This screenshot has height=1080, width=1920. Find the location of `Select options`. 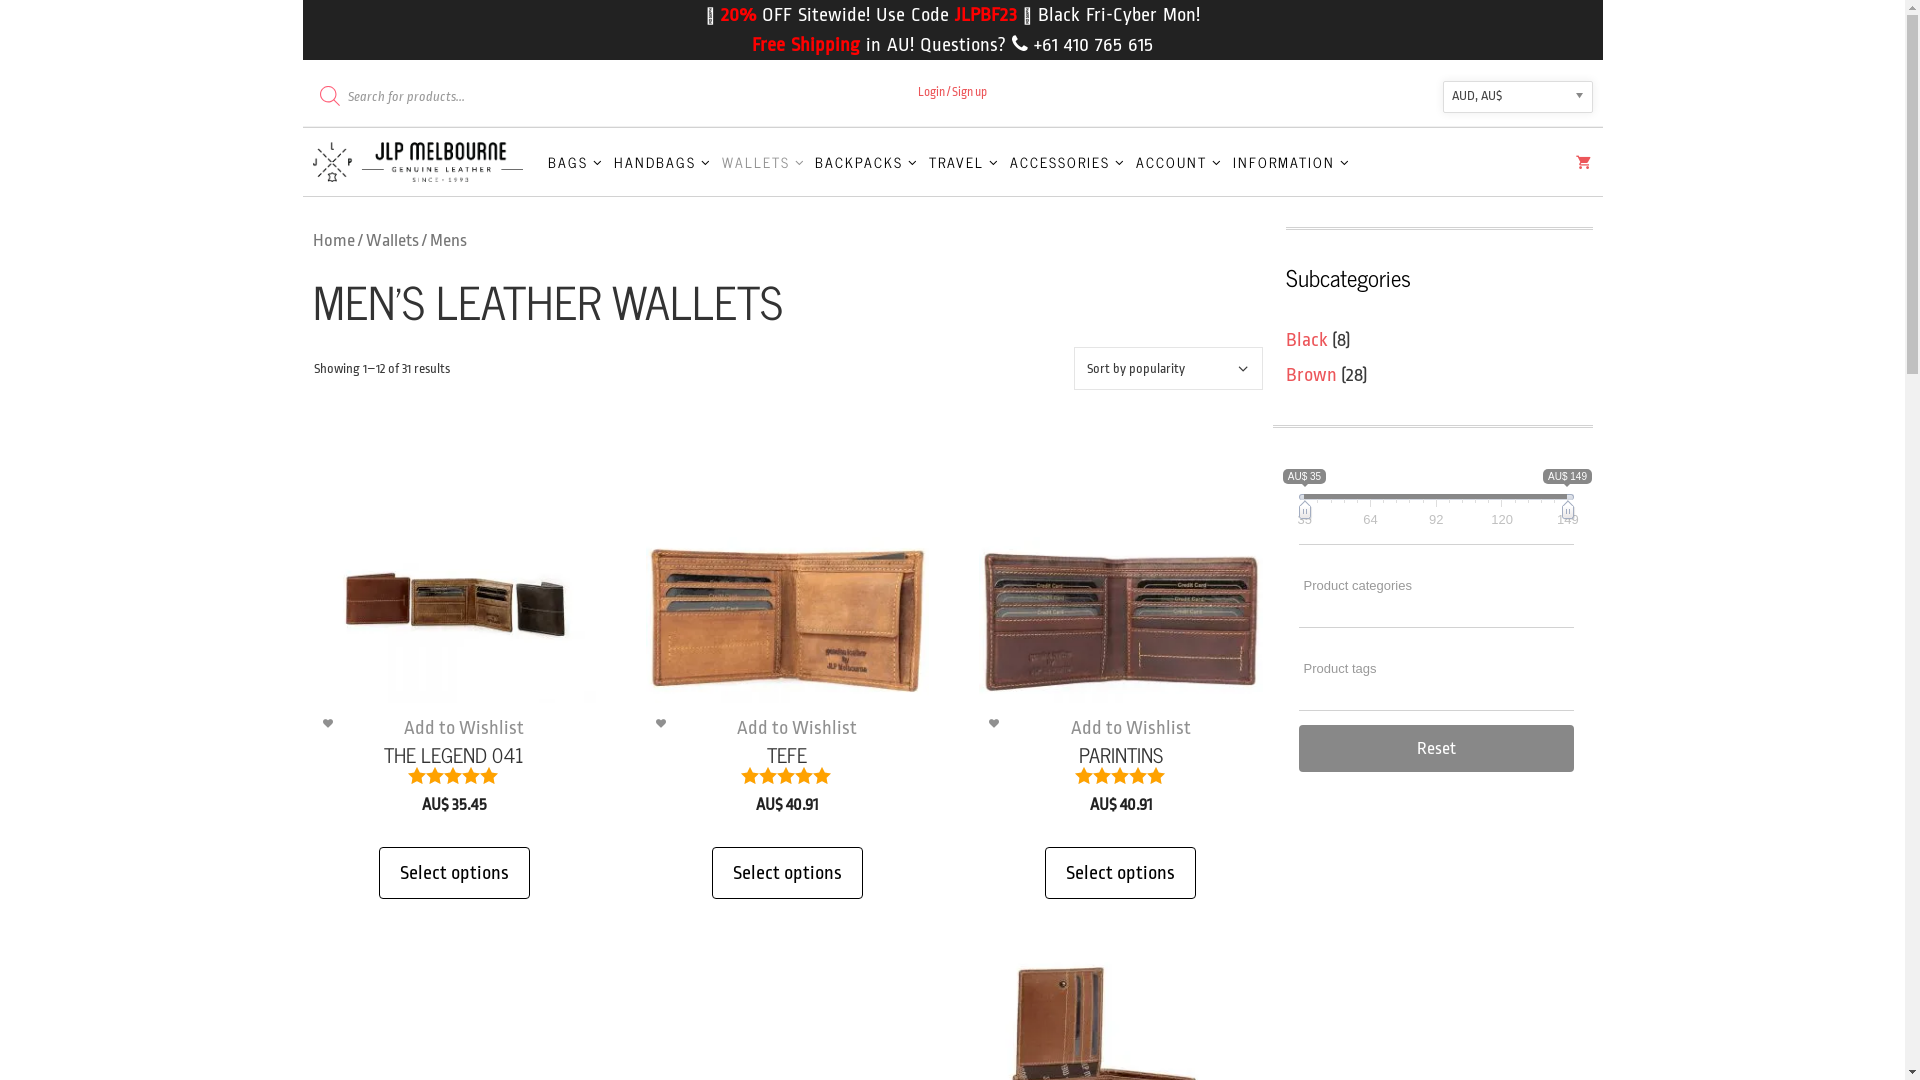

Select options is located at coordinates (1120, 873).